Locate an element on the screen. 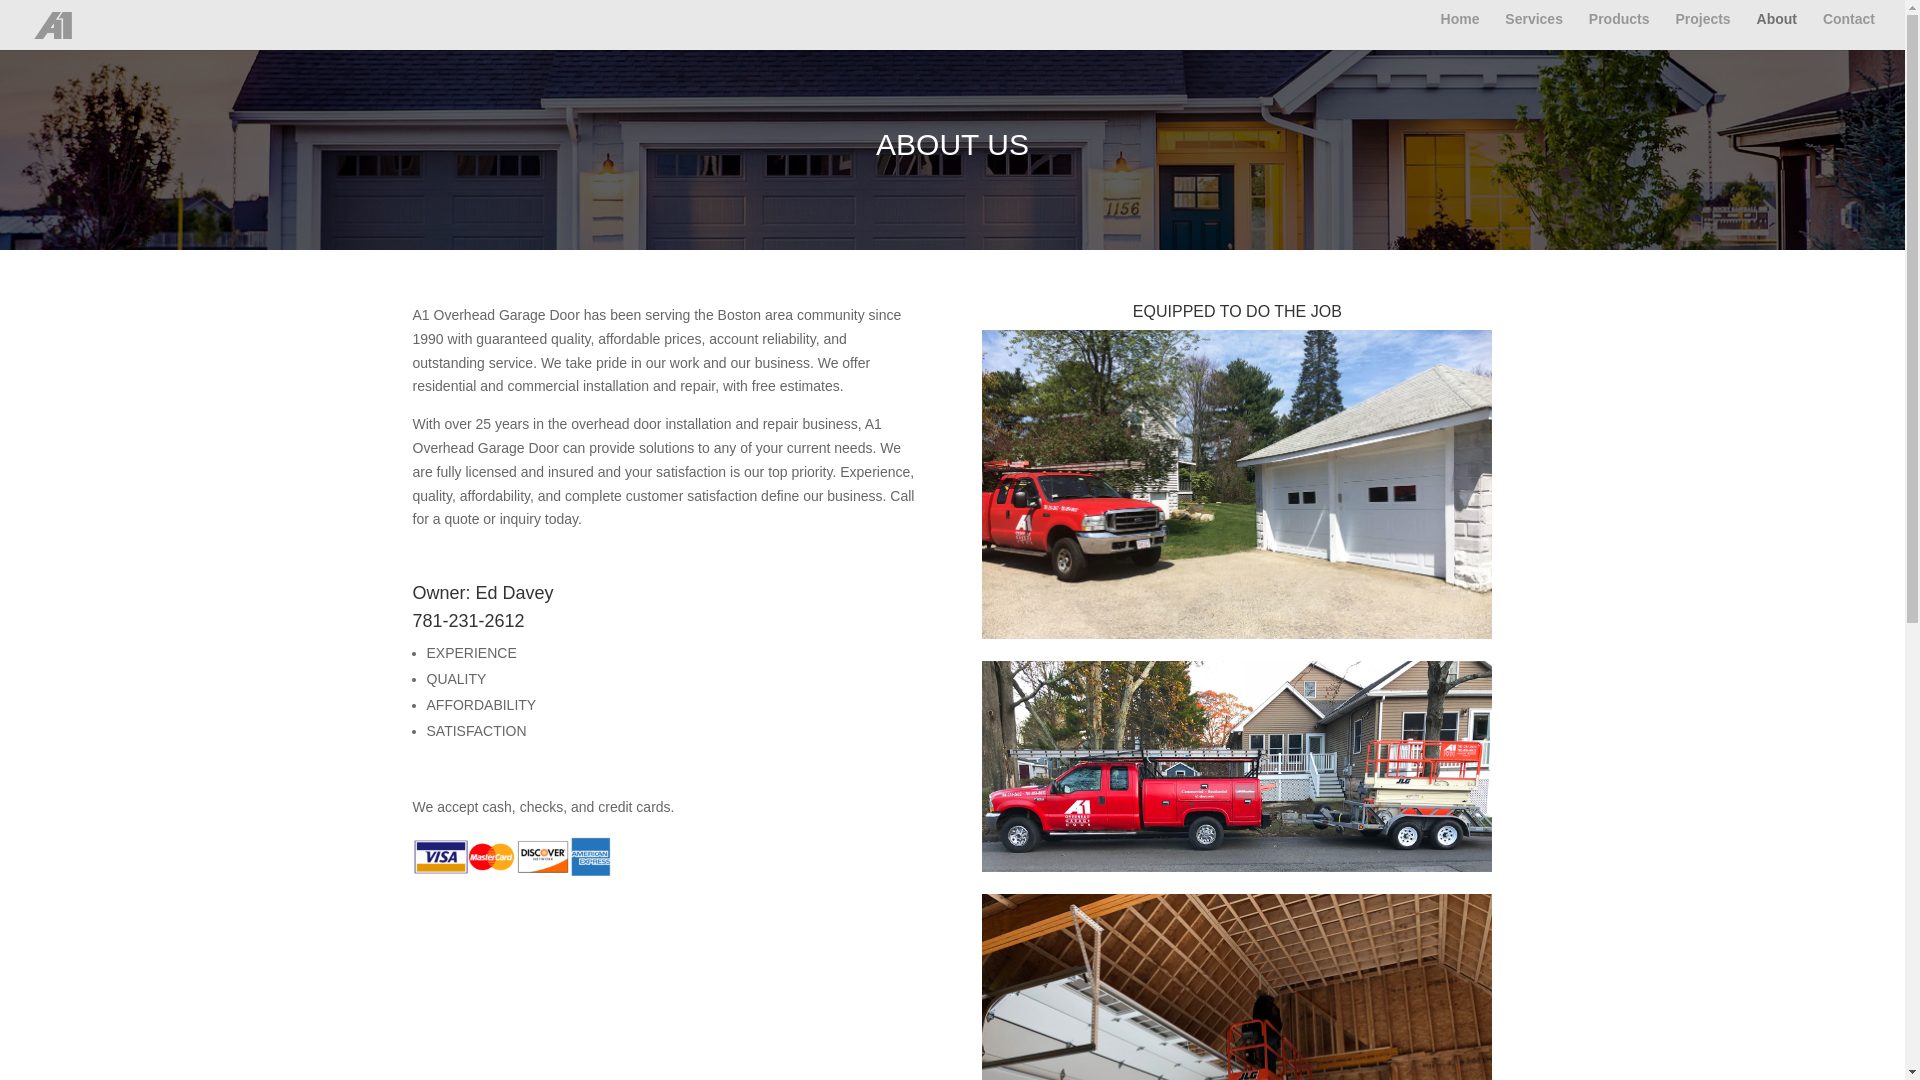  Contact is located at coordinates (1848, 26).